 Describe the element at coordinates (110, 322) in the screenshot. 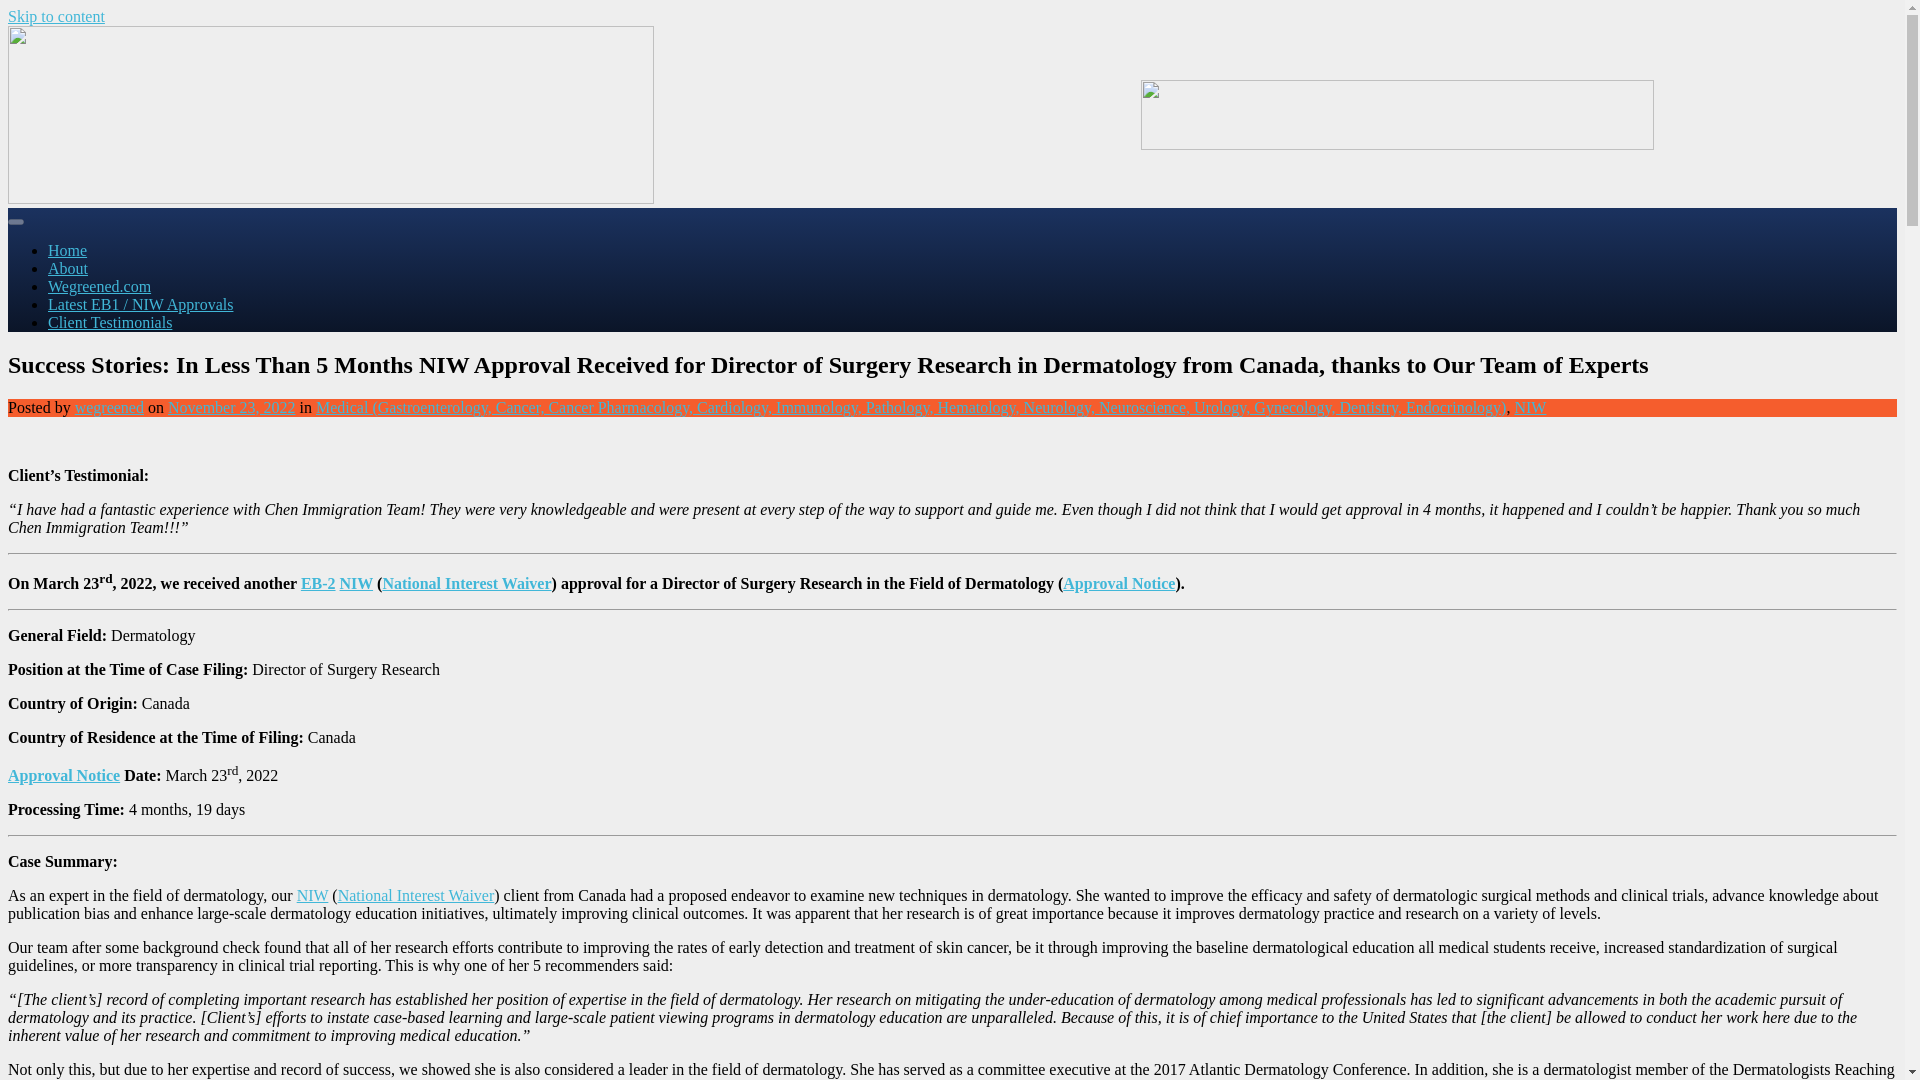

I see `Client Testimonials` at that location.